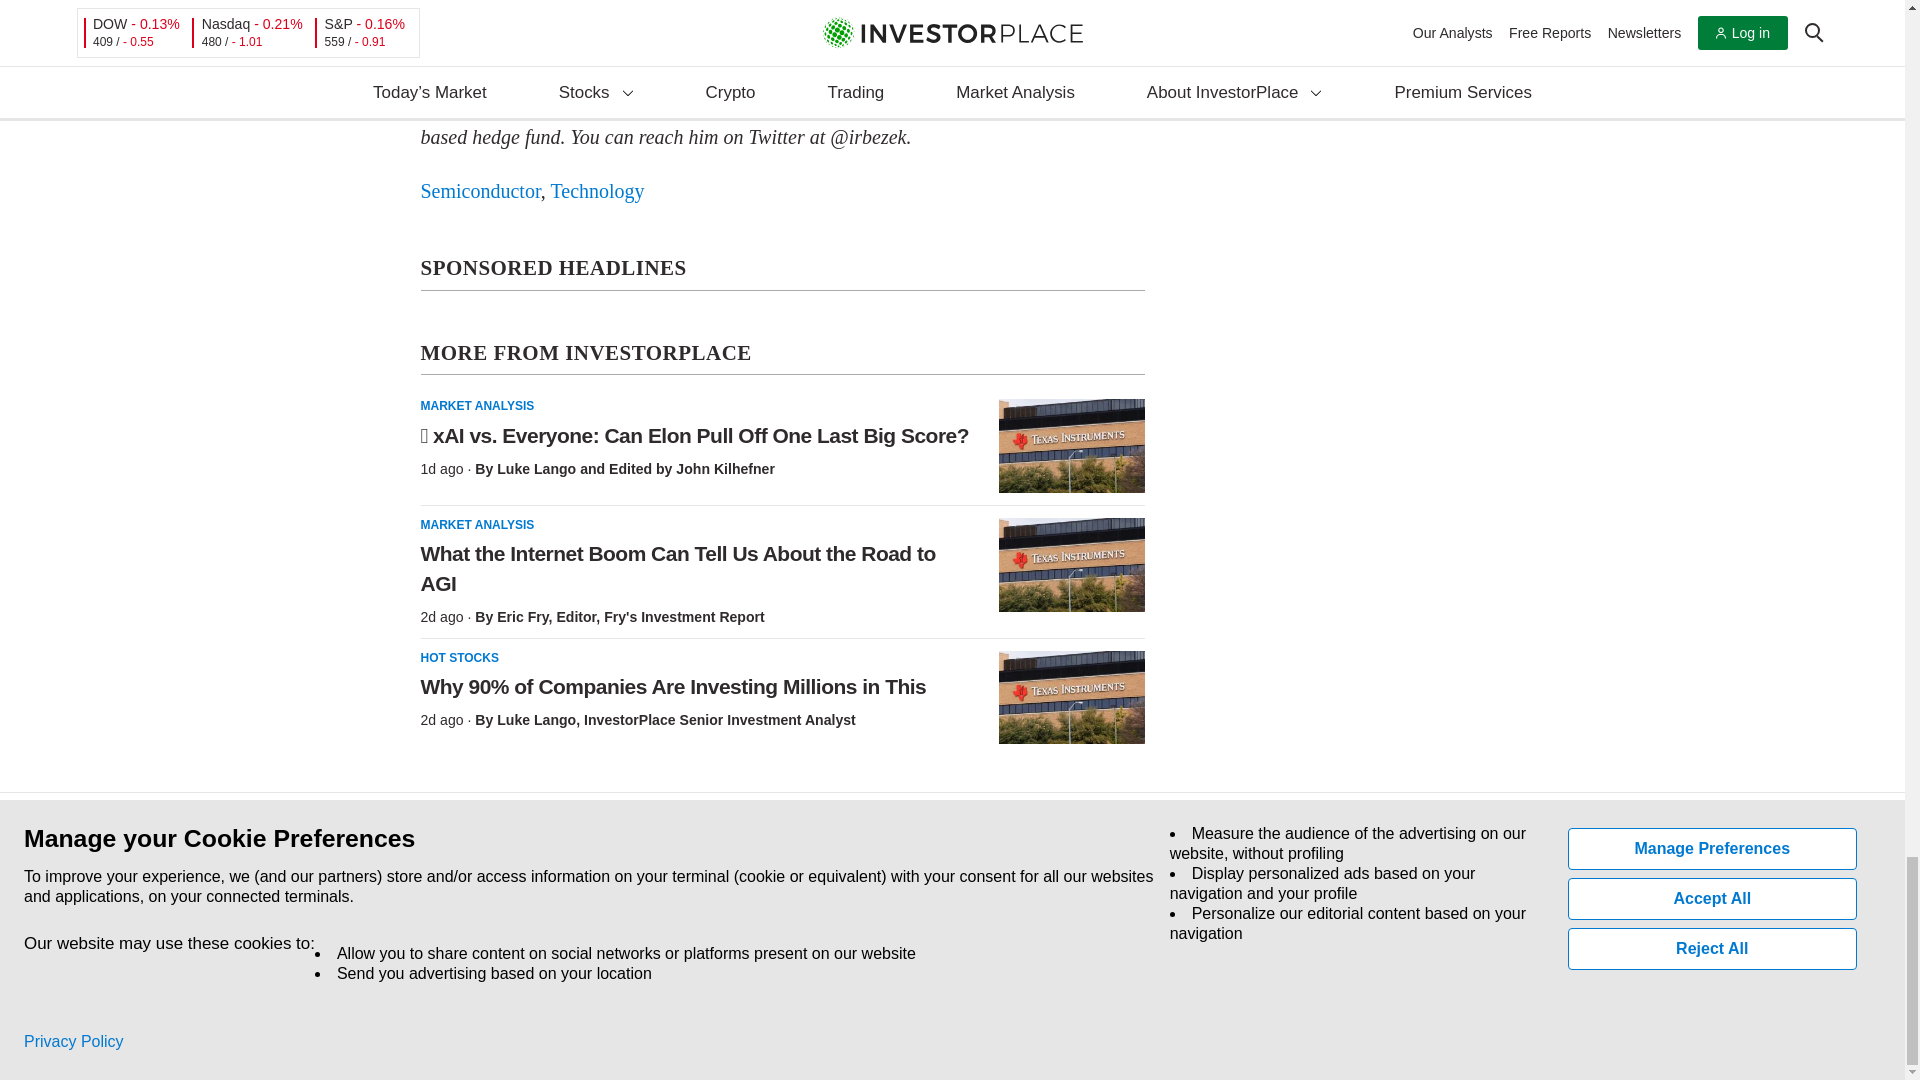  I want to click on Articles from Technology industry, so click(596, 190).